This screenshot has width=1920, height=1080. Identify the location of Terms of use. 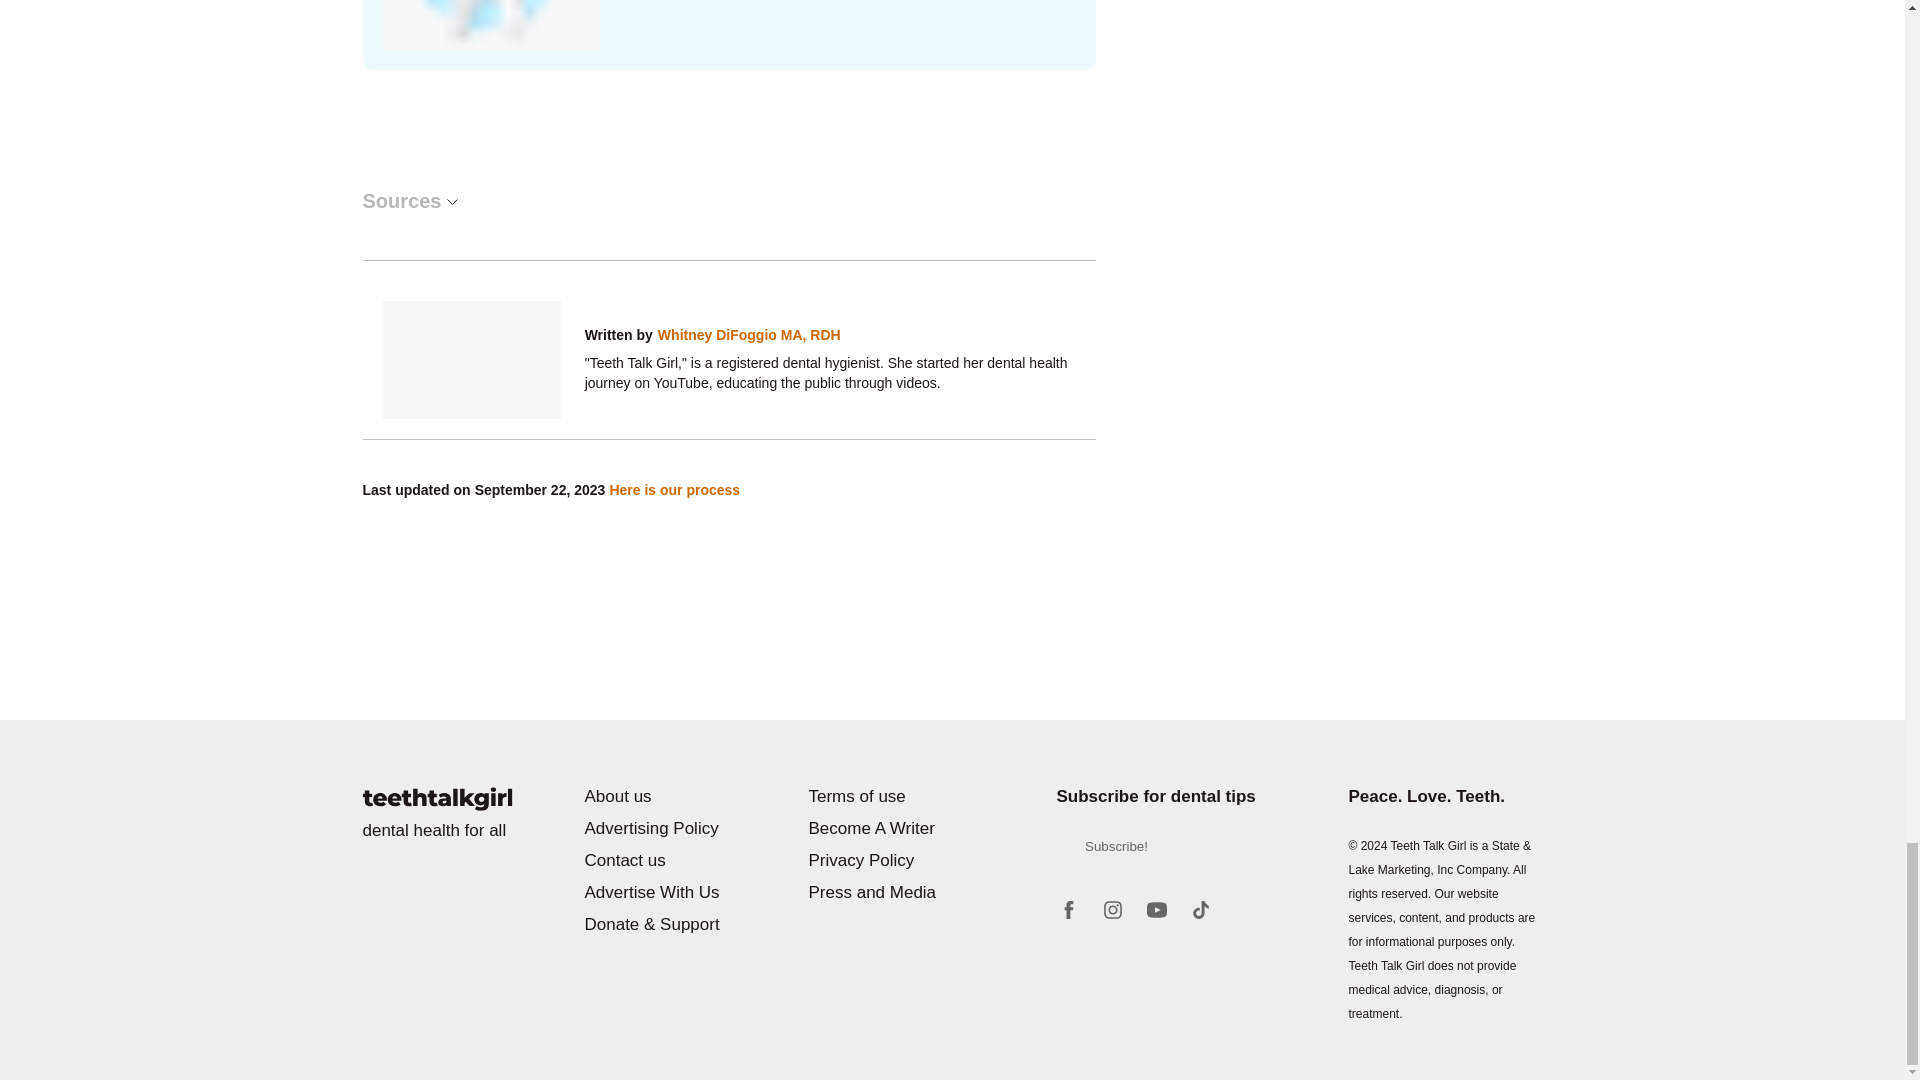
(896, 797).